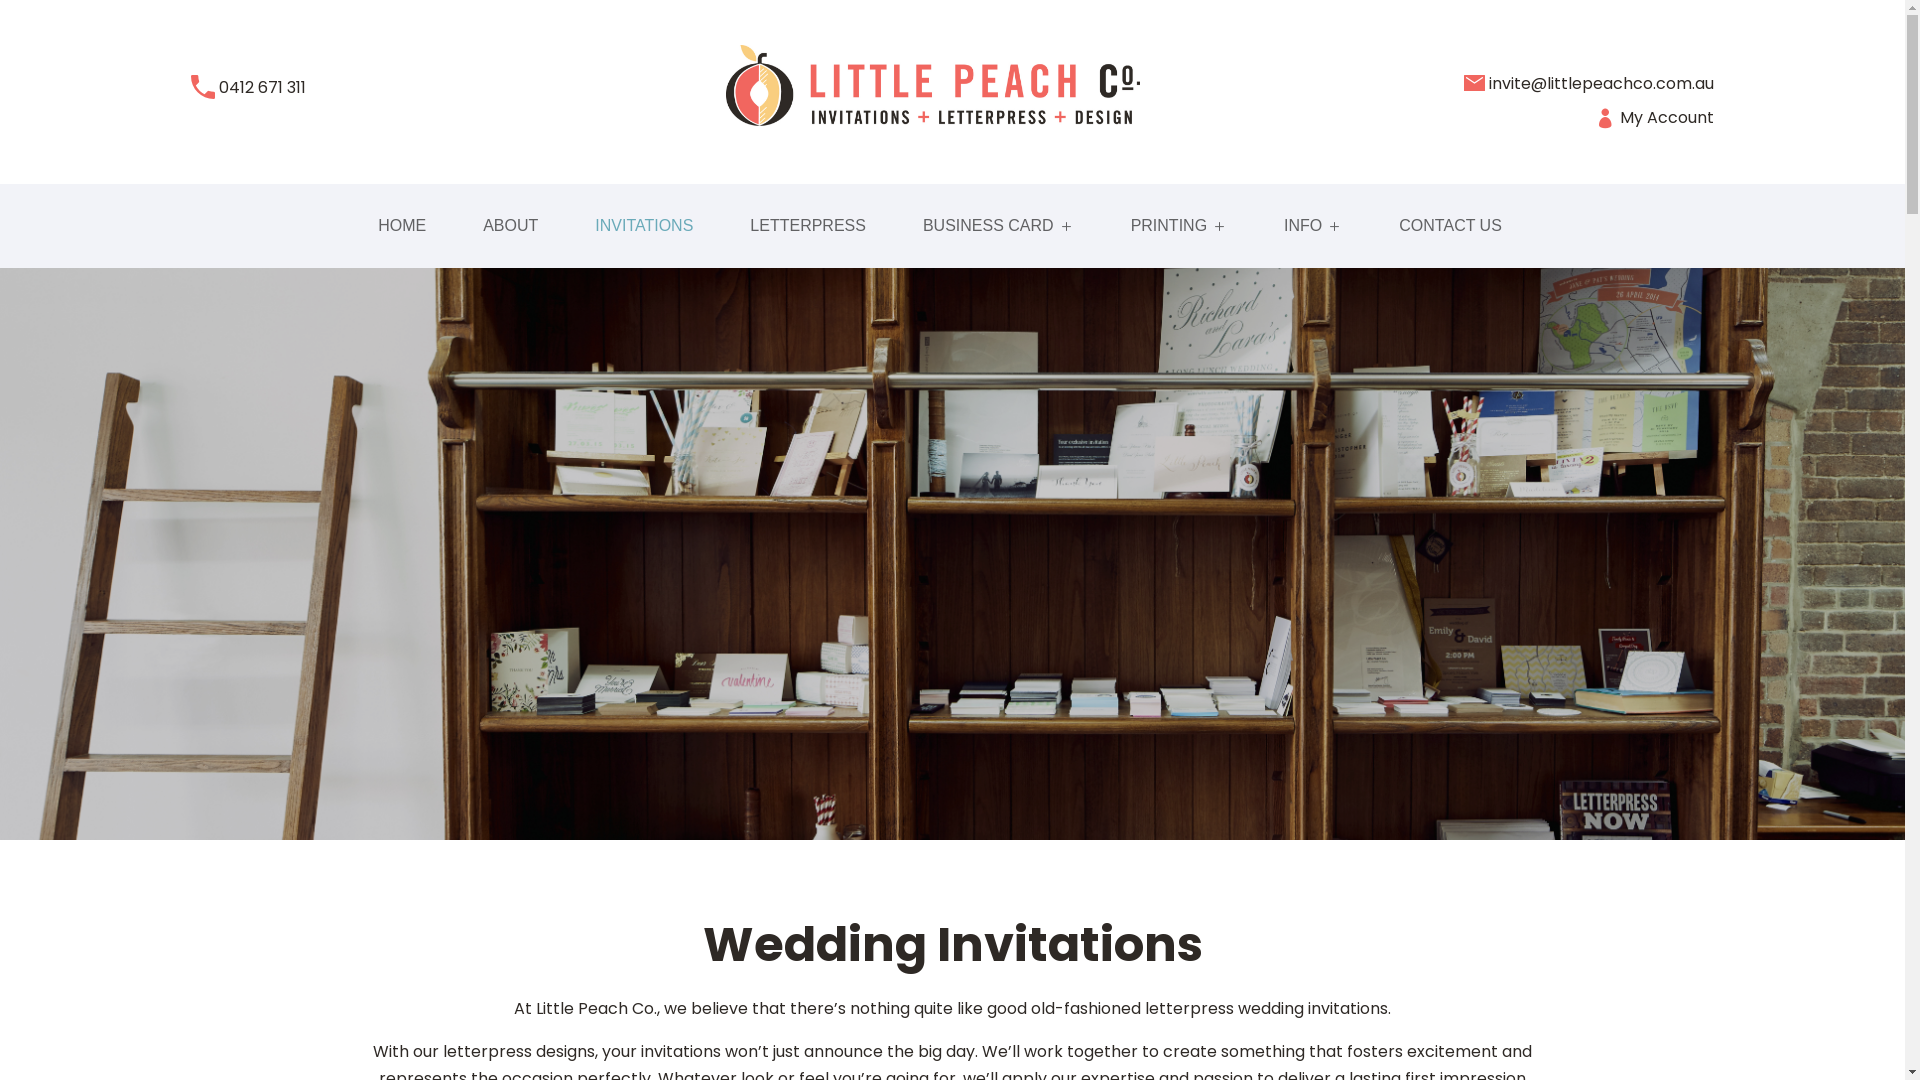 The width and height of the screenshot is (1920, 1080). What do you see at coordinates (1179, 230) in the screenshot?
I see `PRINTING` at bounding box center [1179, 230].